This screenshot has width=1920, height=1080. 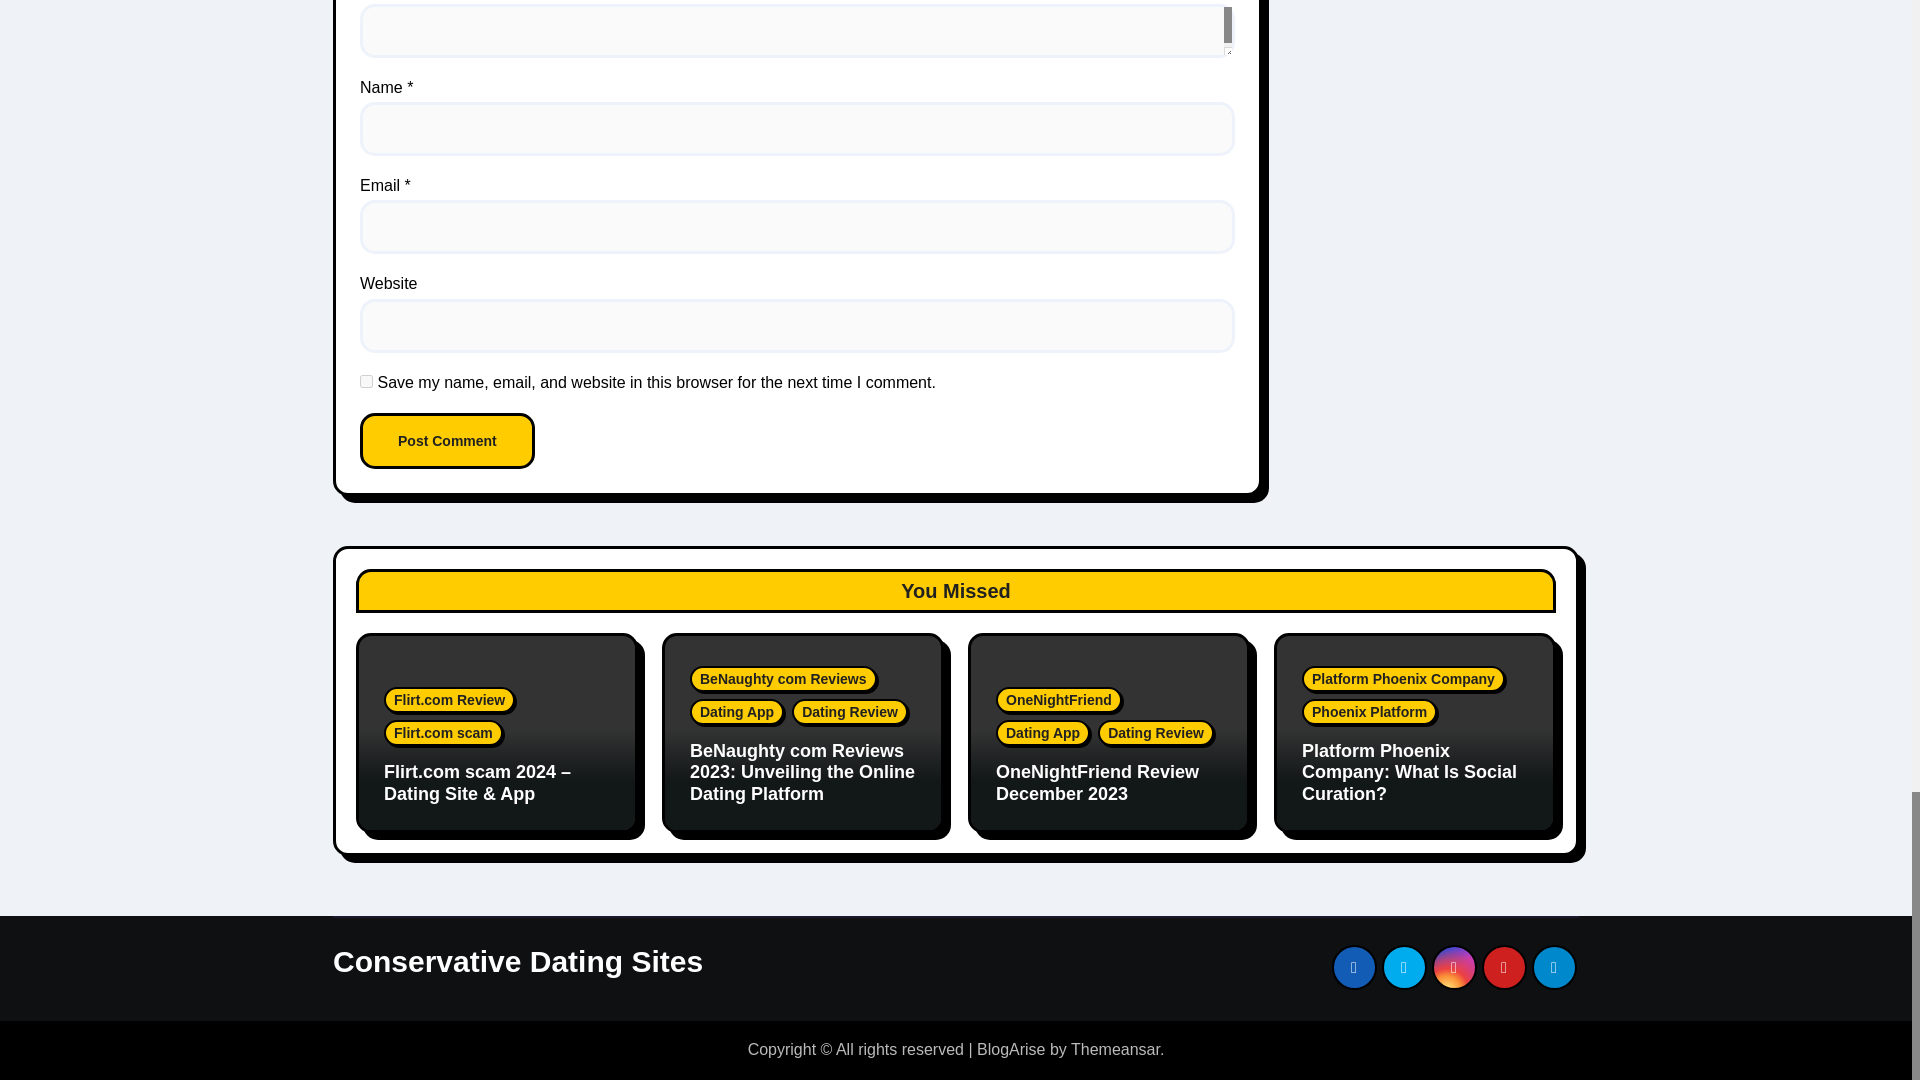 I want to click on Post Comment, so click(x=448, y=440).